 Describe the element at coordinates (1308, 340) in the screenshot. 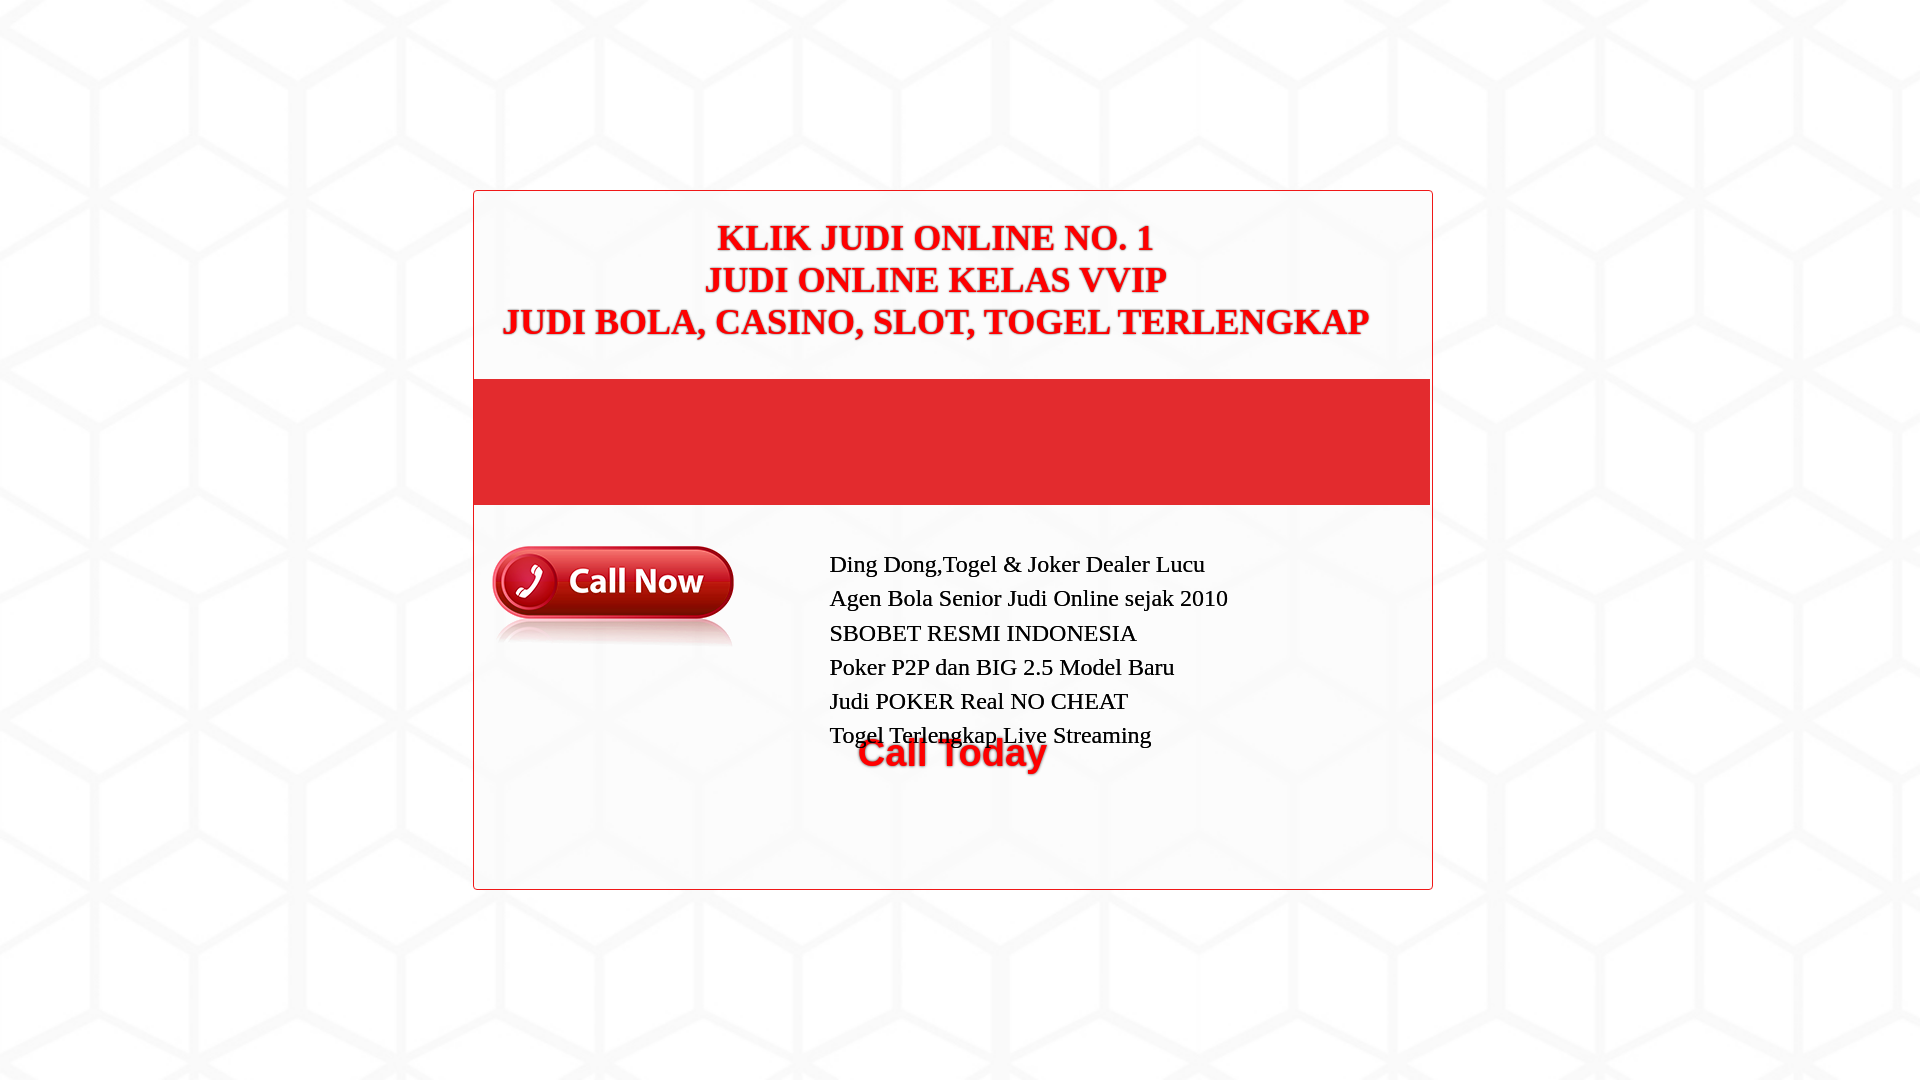

I see `Contact Us` at that location.